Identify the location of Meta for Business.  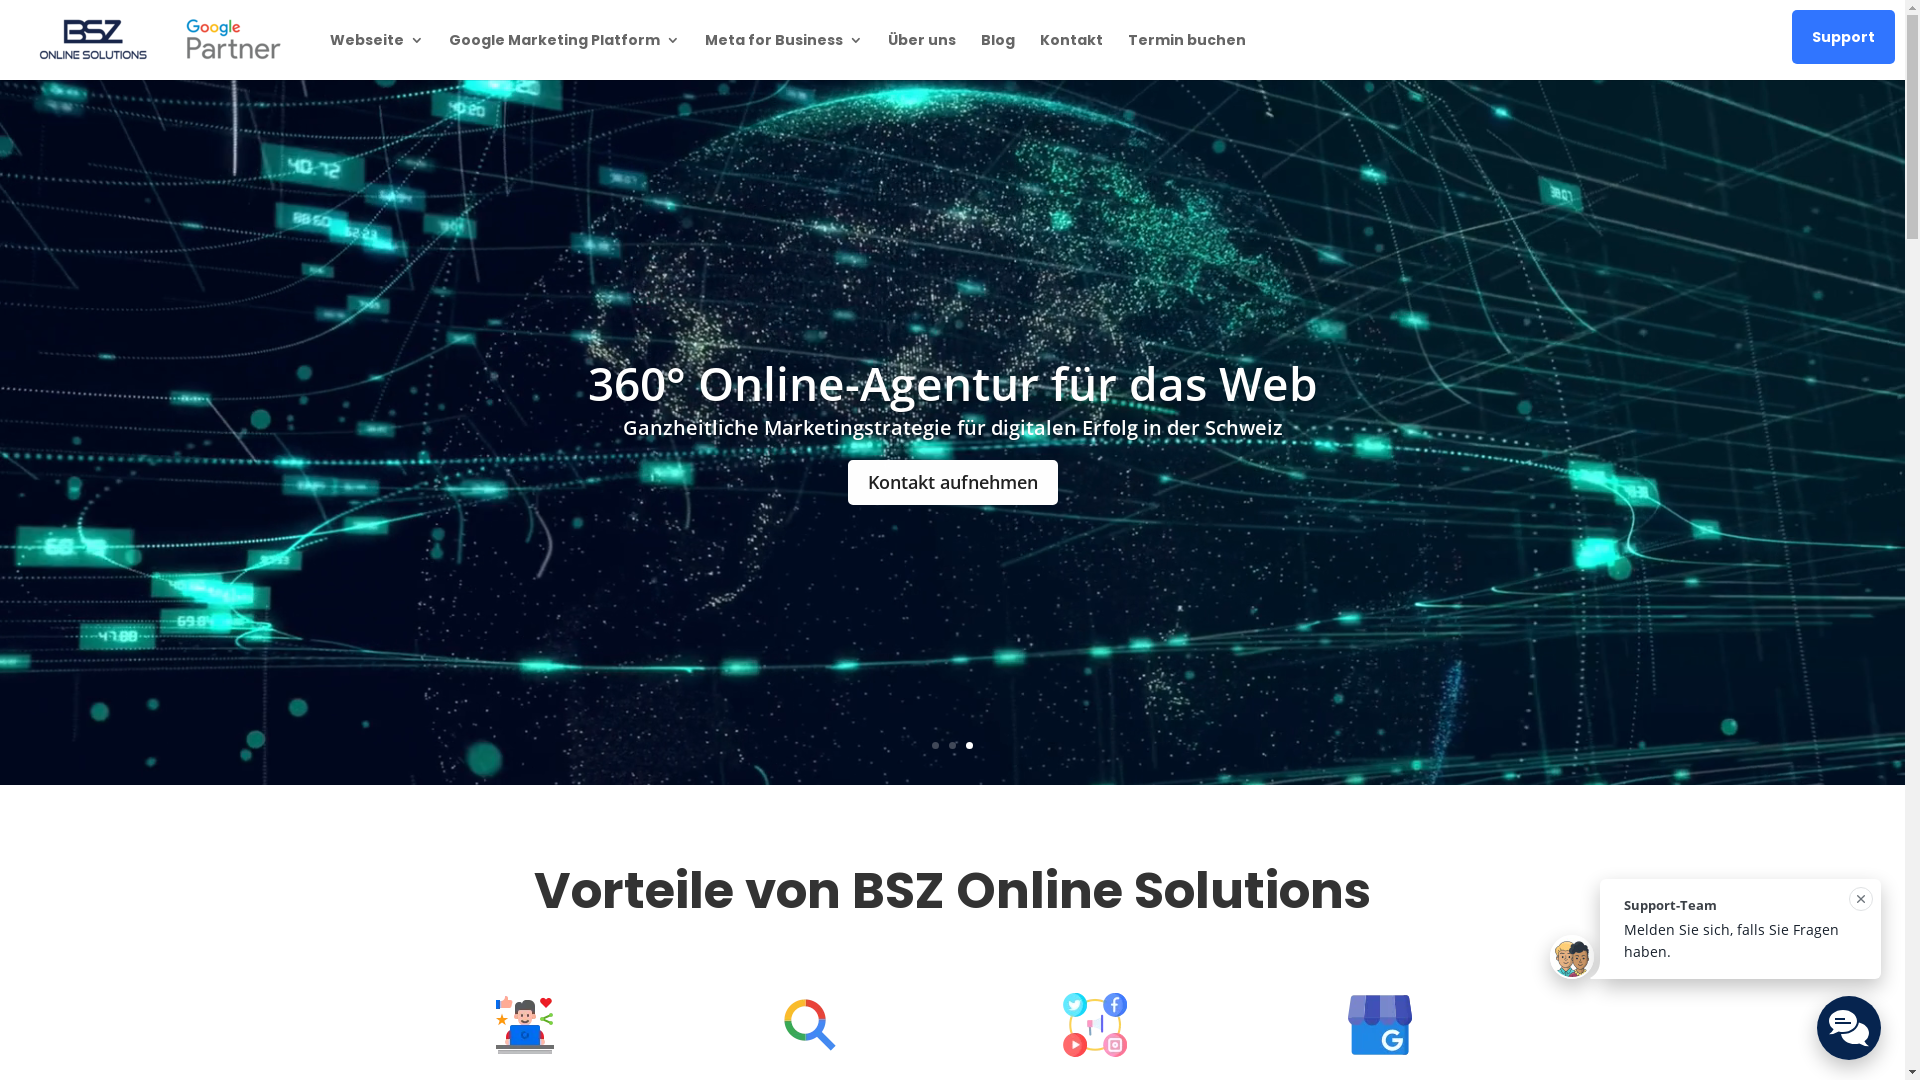
(784, 56).